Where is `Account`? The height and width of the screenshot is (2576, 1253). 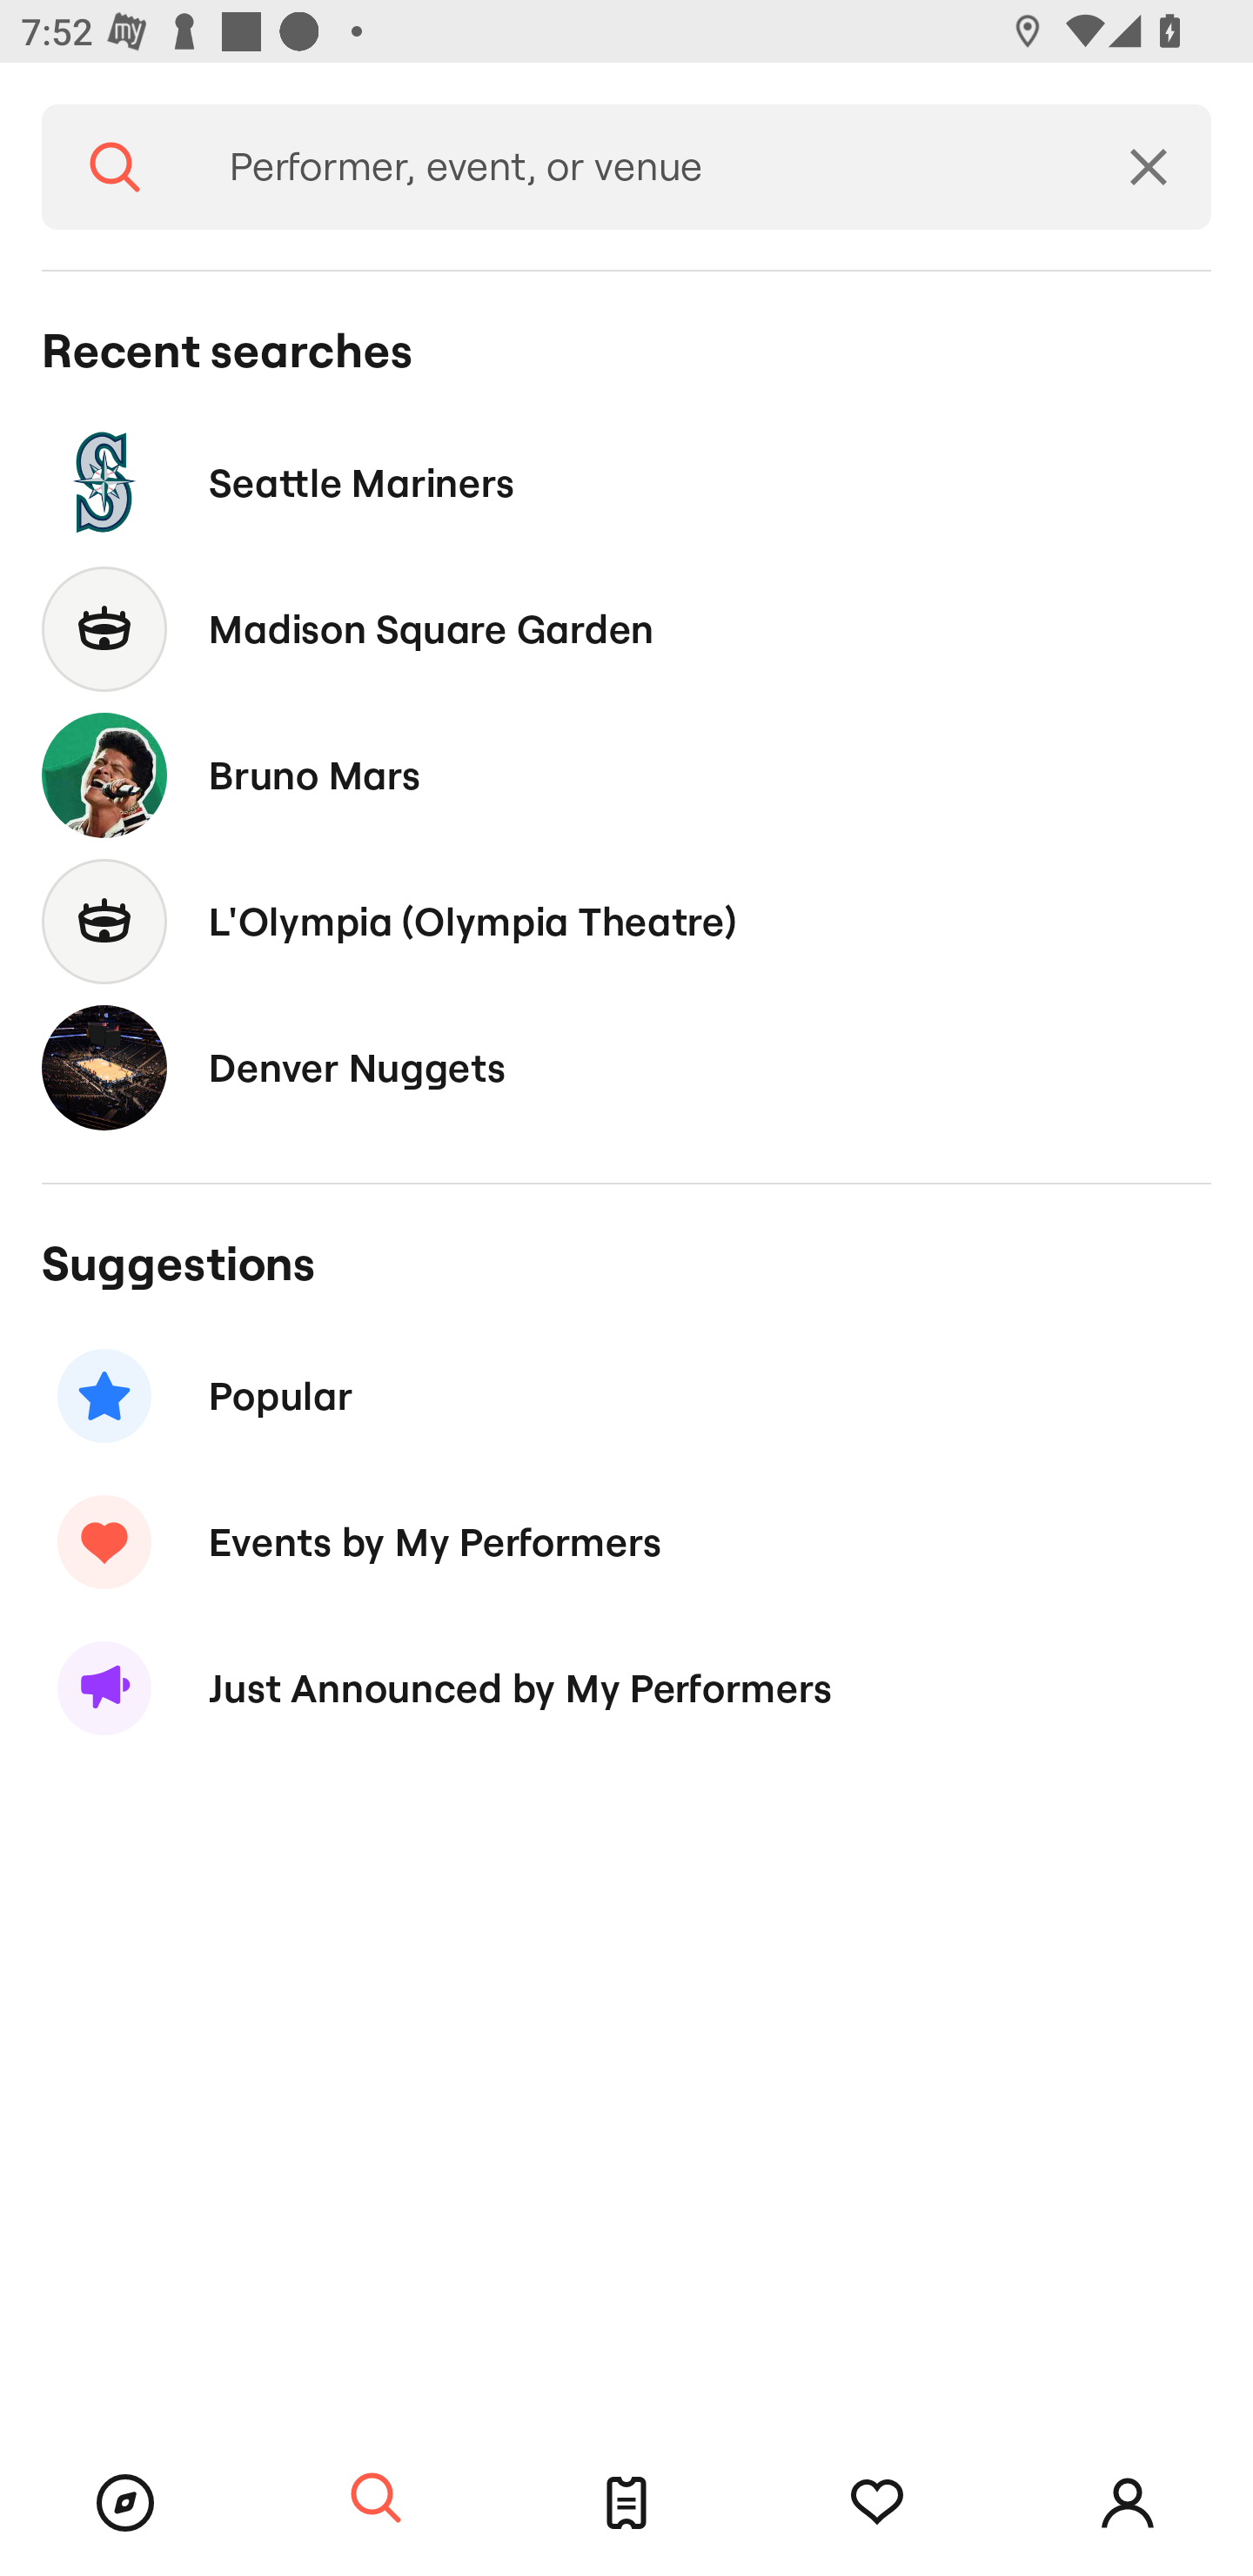 Account is located at coordinates (1128, 2503).